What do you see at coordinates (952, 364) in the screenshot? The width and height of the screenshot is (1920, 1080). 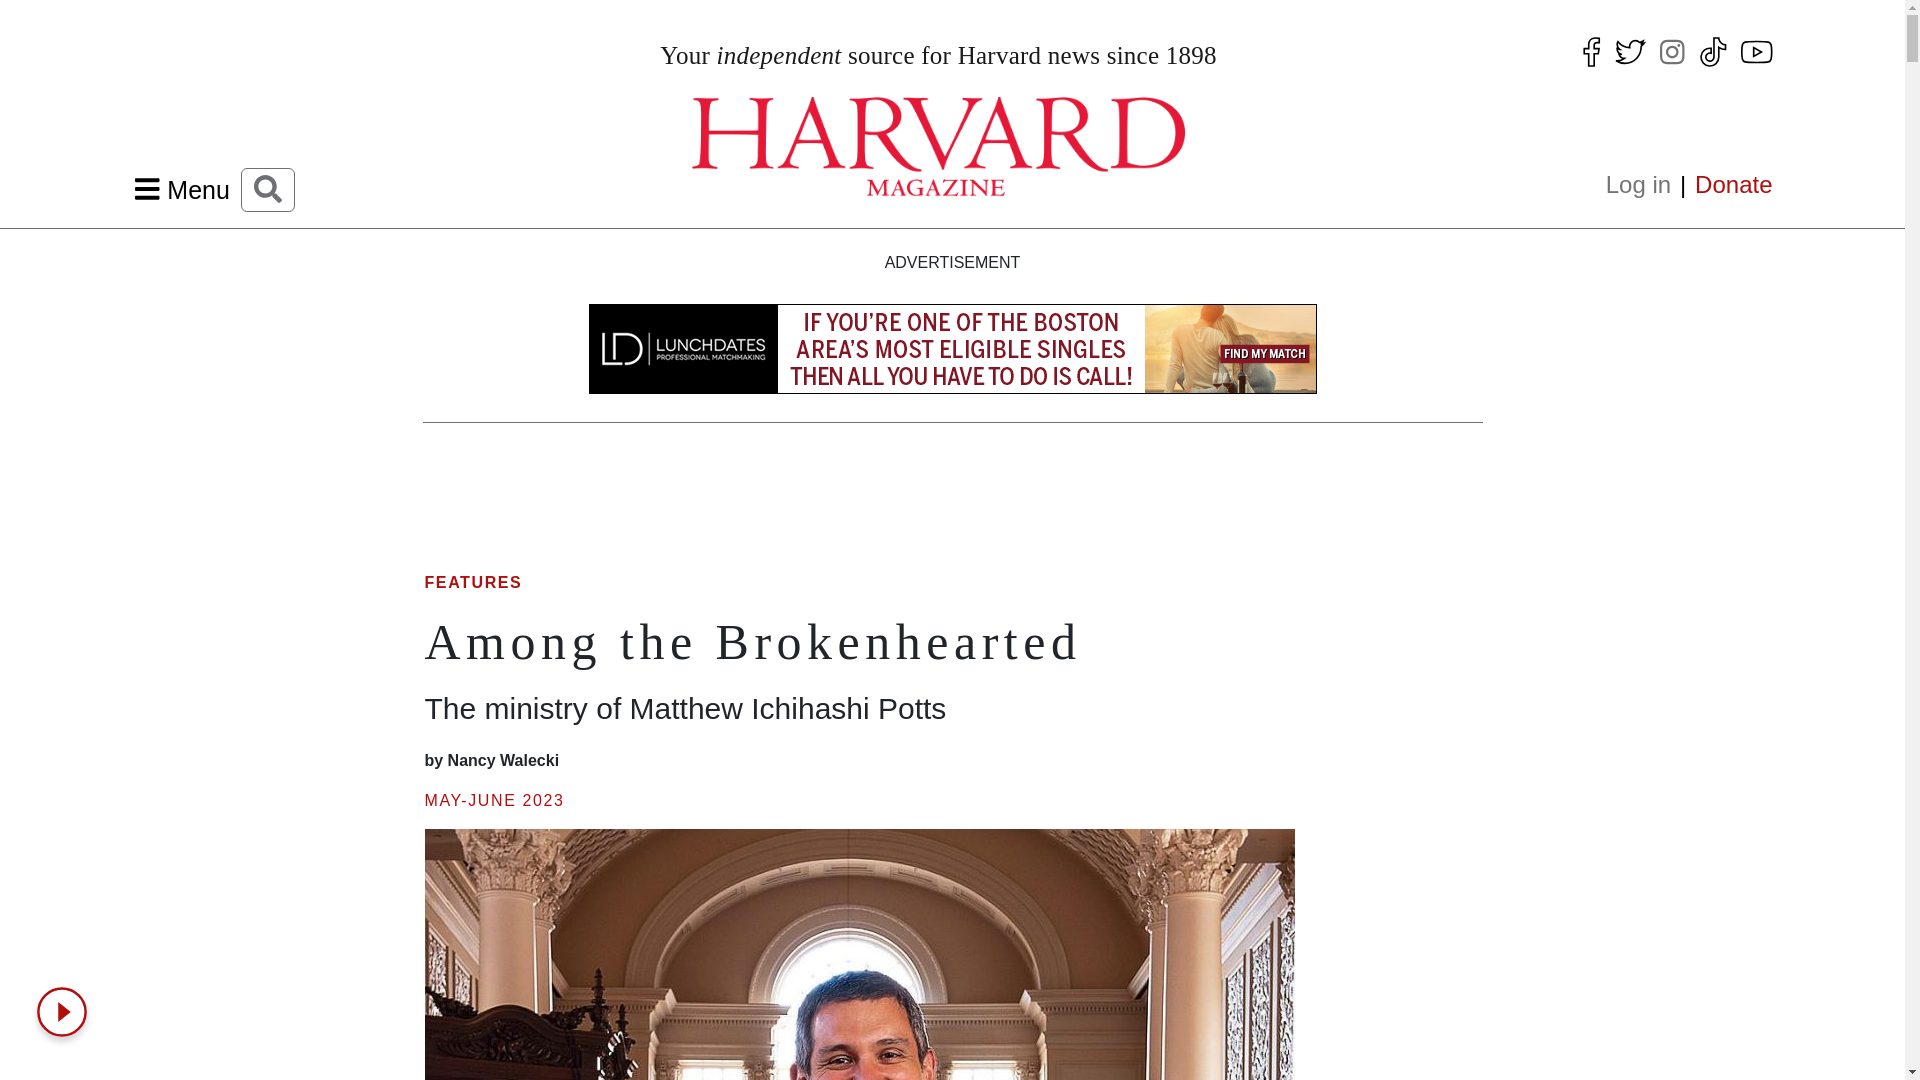 I see `Eligible Boston singles - call us!` at bounding box center [952, 364].